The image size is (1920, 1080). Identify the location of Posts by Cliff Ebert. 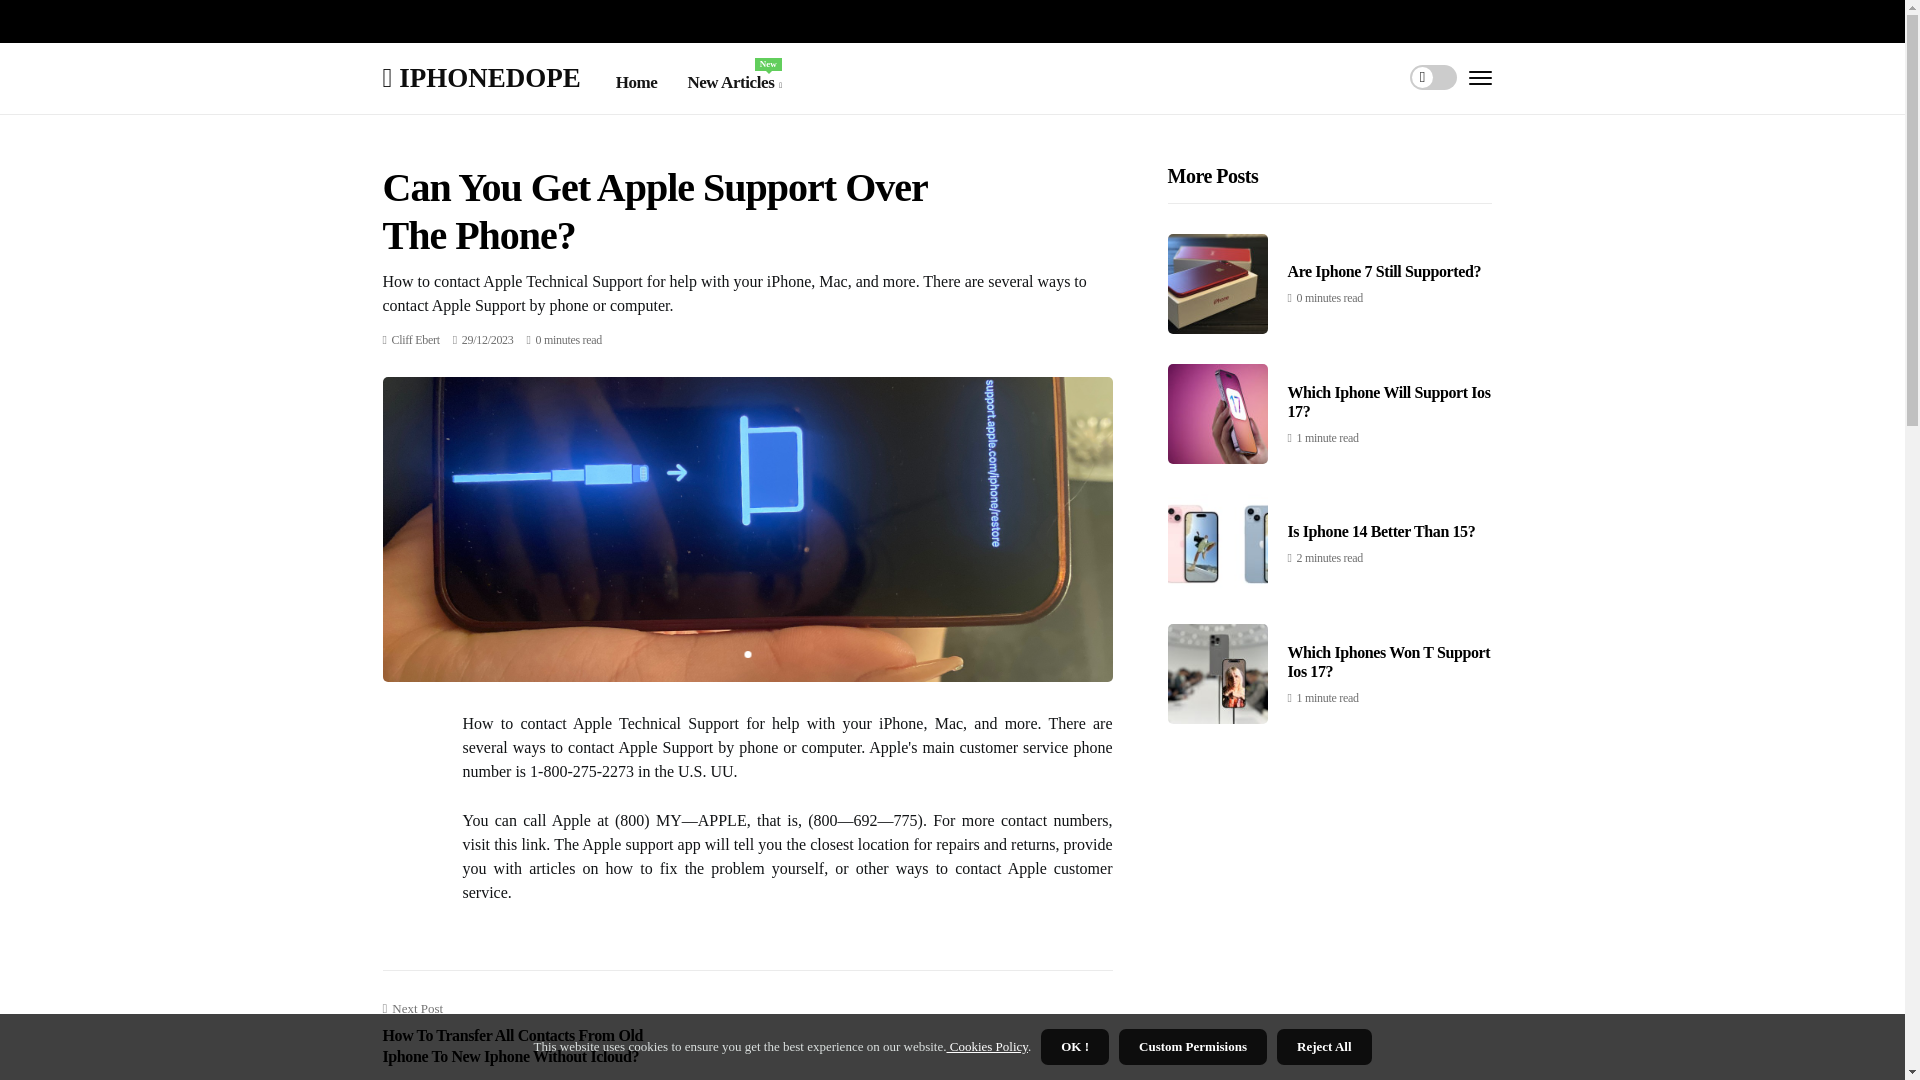
(415, 339).